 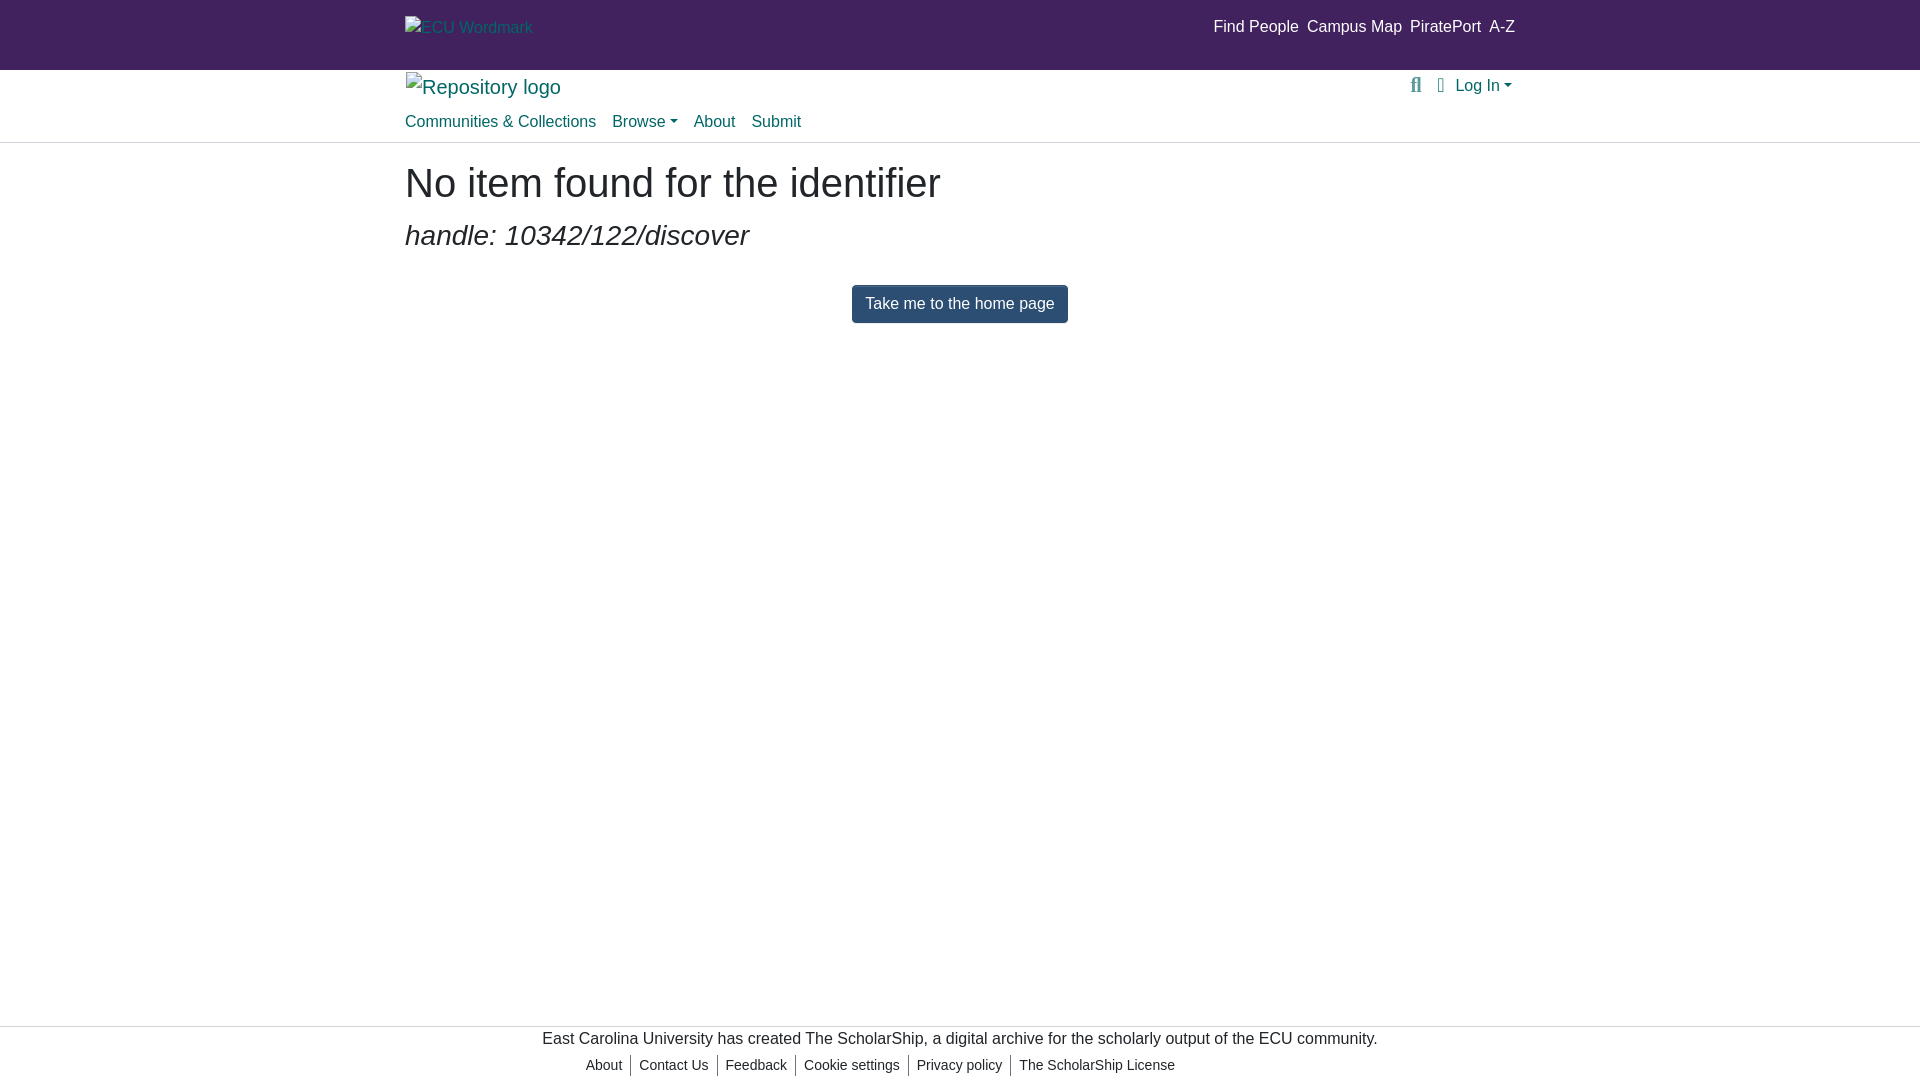 I want to click on ECU Wordmark, so click(x=469, y=28).